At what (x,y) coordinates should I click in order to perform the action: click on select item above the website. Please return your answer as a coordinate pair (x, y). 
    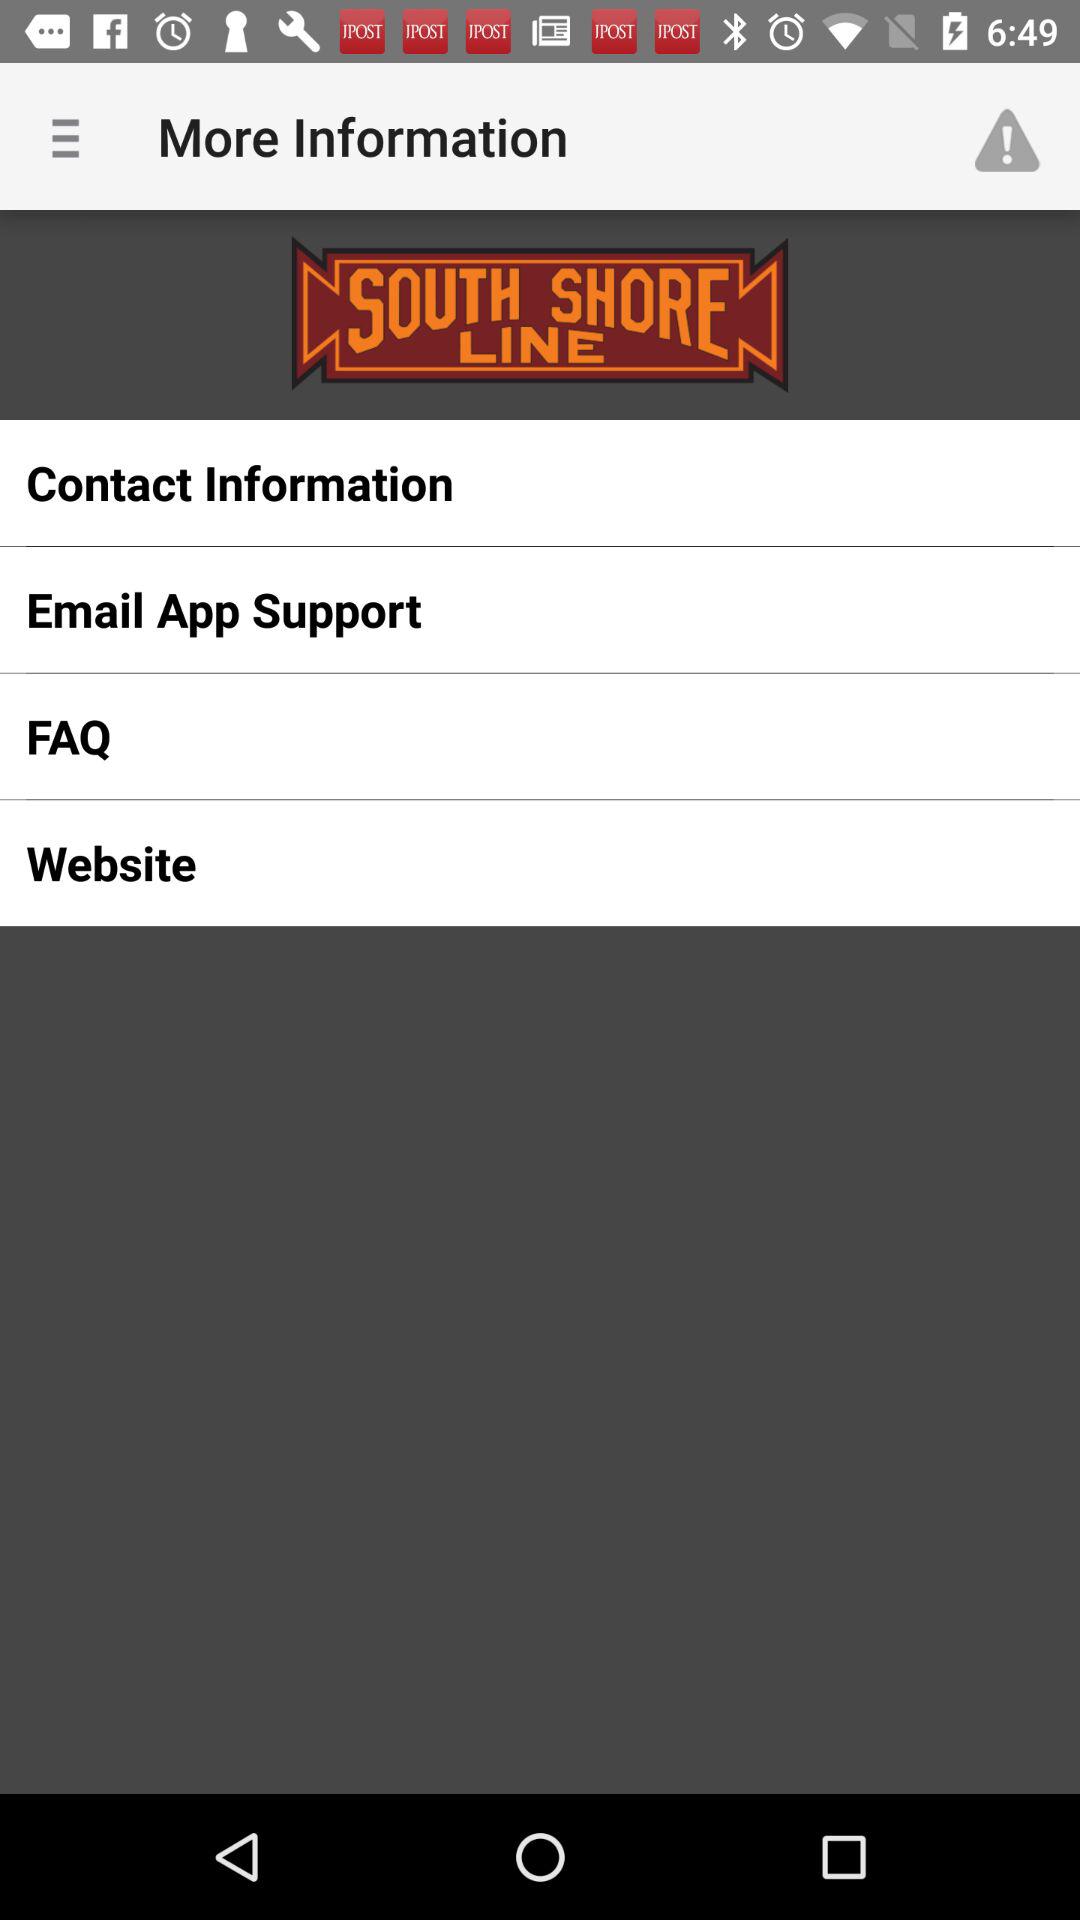
    Looking at the image, I should click on (508, 736).